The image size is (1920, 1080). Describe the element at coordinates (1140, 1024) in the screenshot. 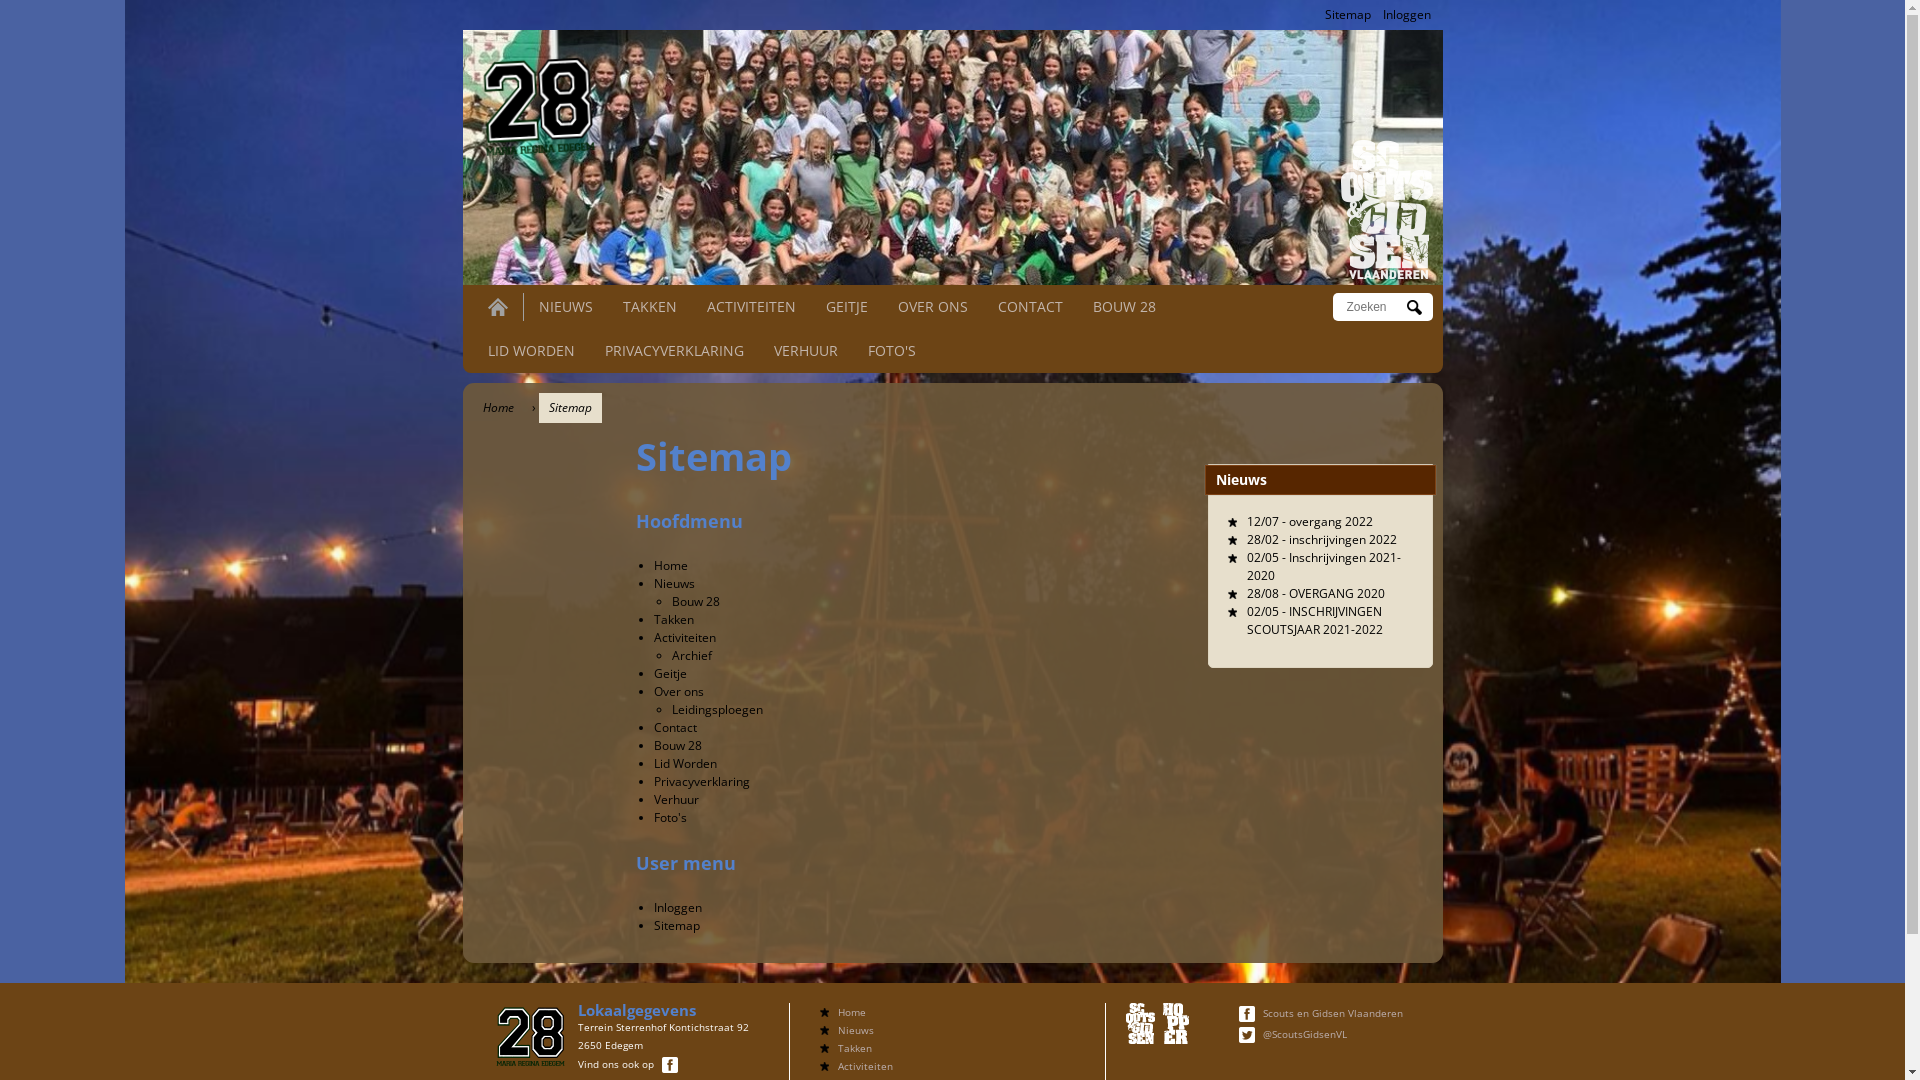

I see `Scouts & Gidsen Vlaanderen` at that location.